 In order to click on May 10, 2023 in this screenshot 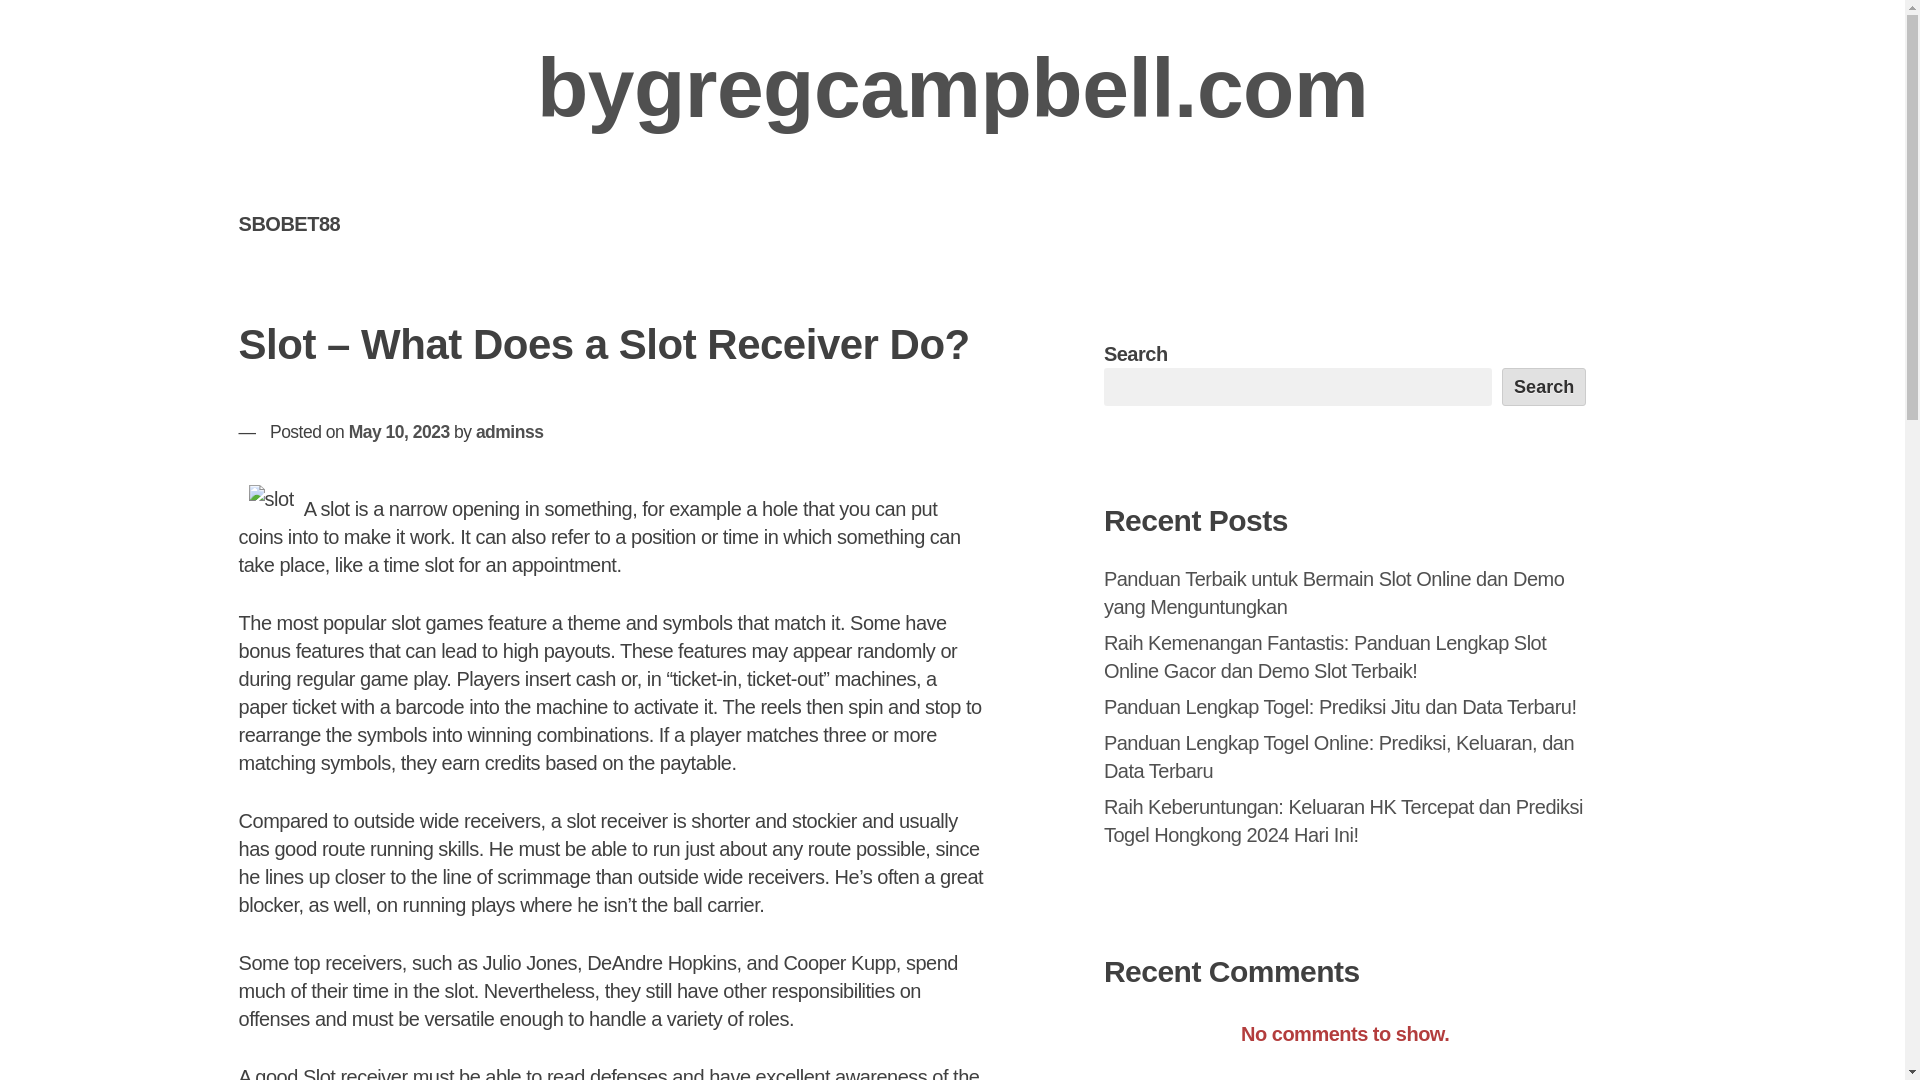, I will do `click(399, 432)`.